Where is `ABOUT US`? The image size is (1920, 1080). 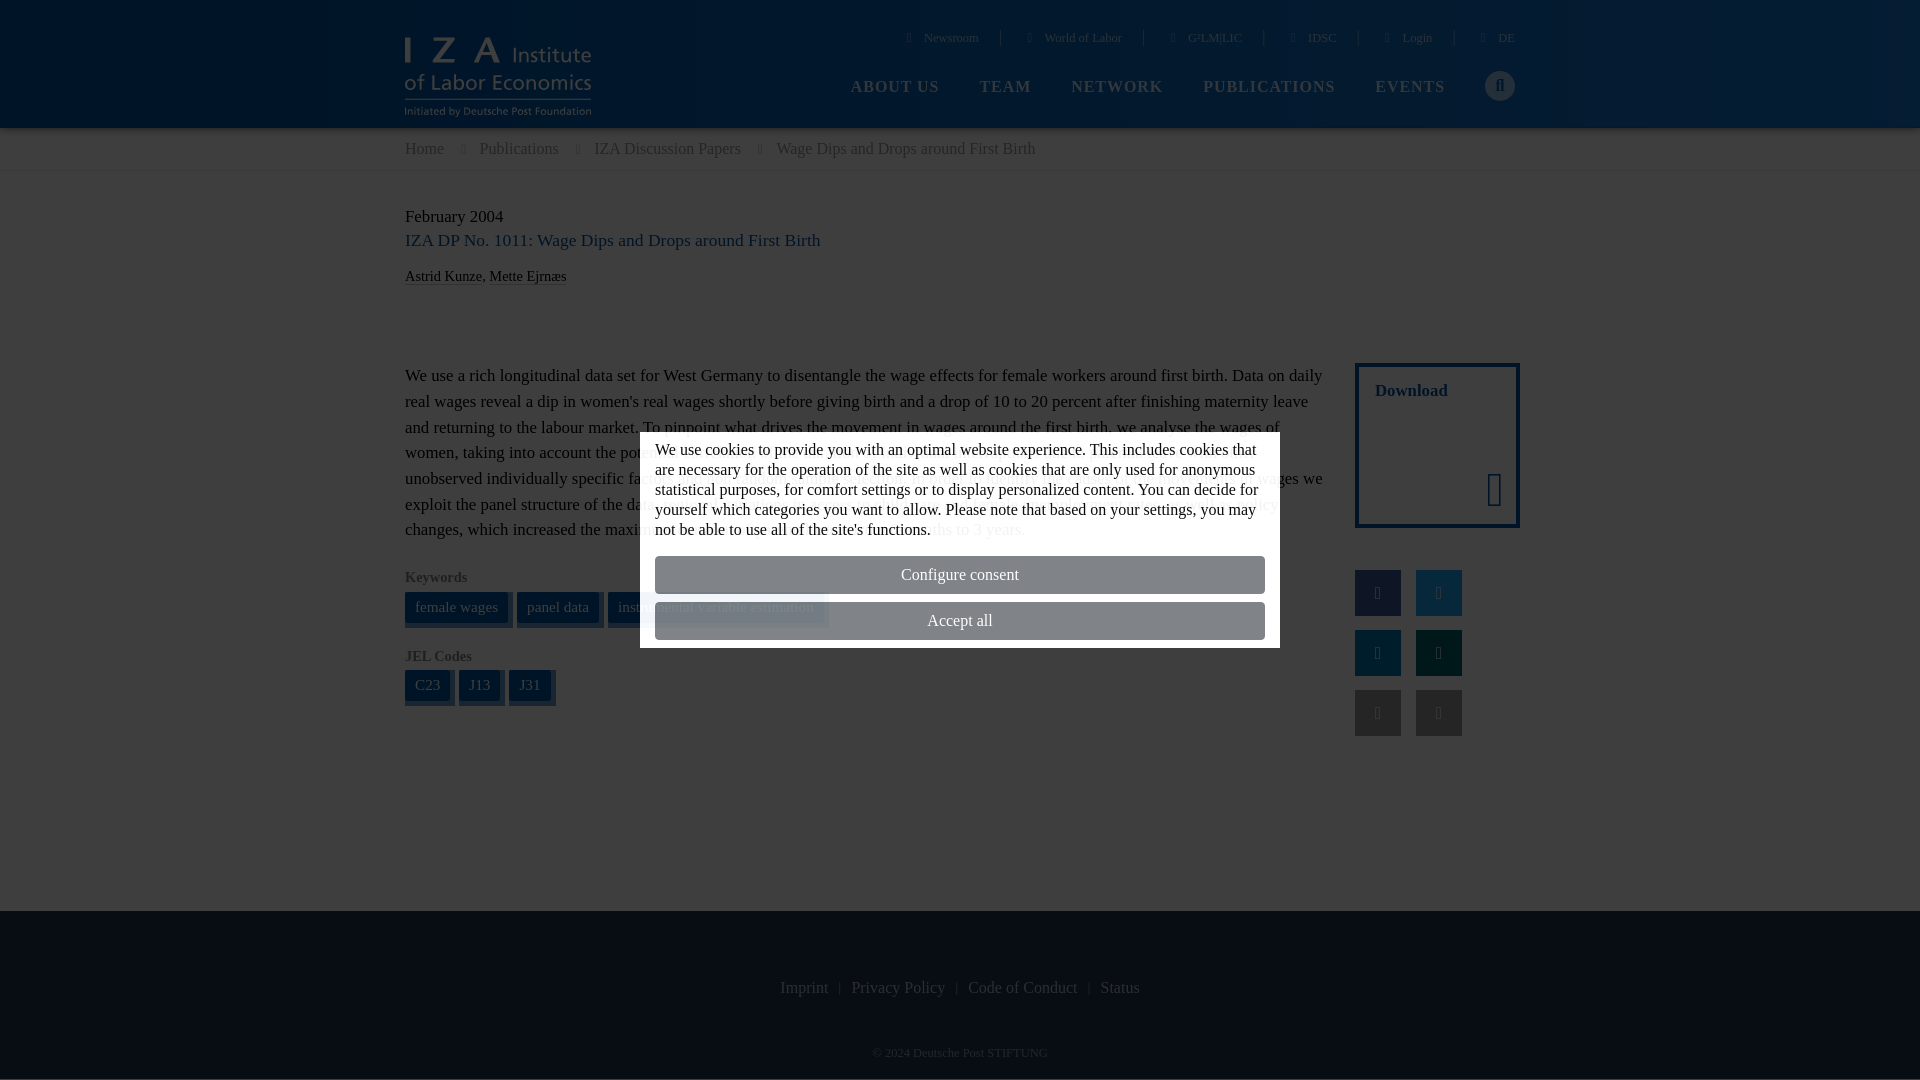
ABOUT US is located at coordinates (895, 87).